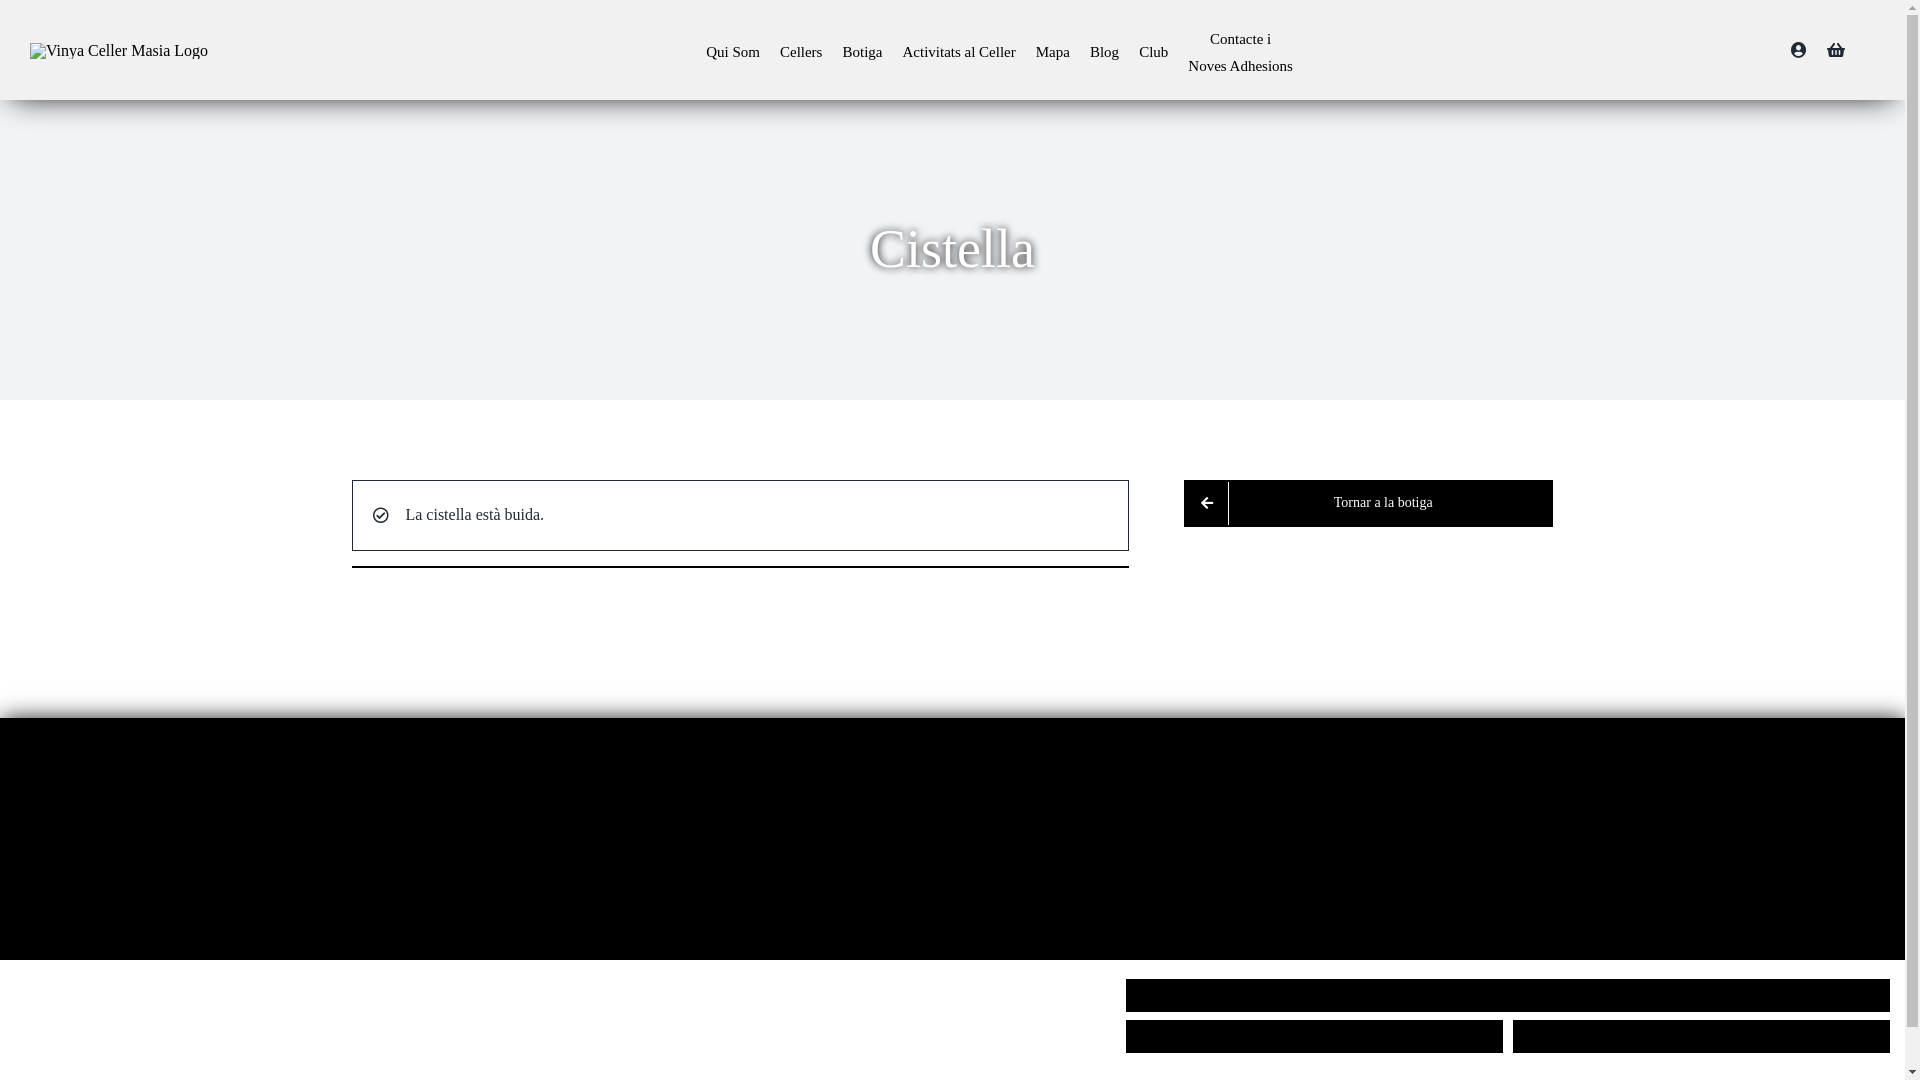 The image size is (1920, 1080). I want to click on Activitats al Celler, so click(958, 52).